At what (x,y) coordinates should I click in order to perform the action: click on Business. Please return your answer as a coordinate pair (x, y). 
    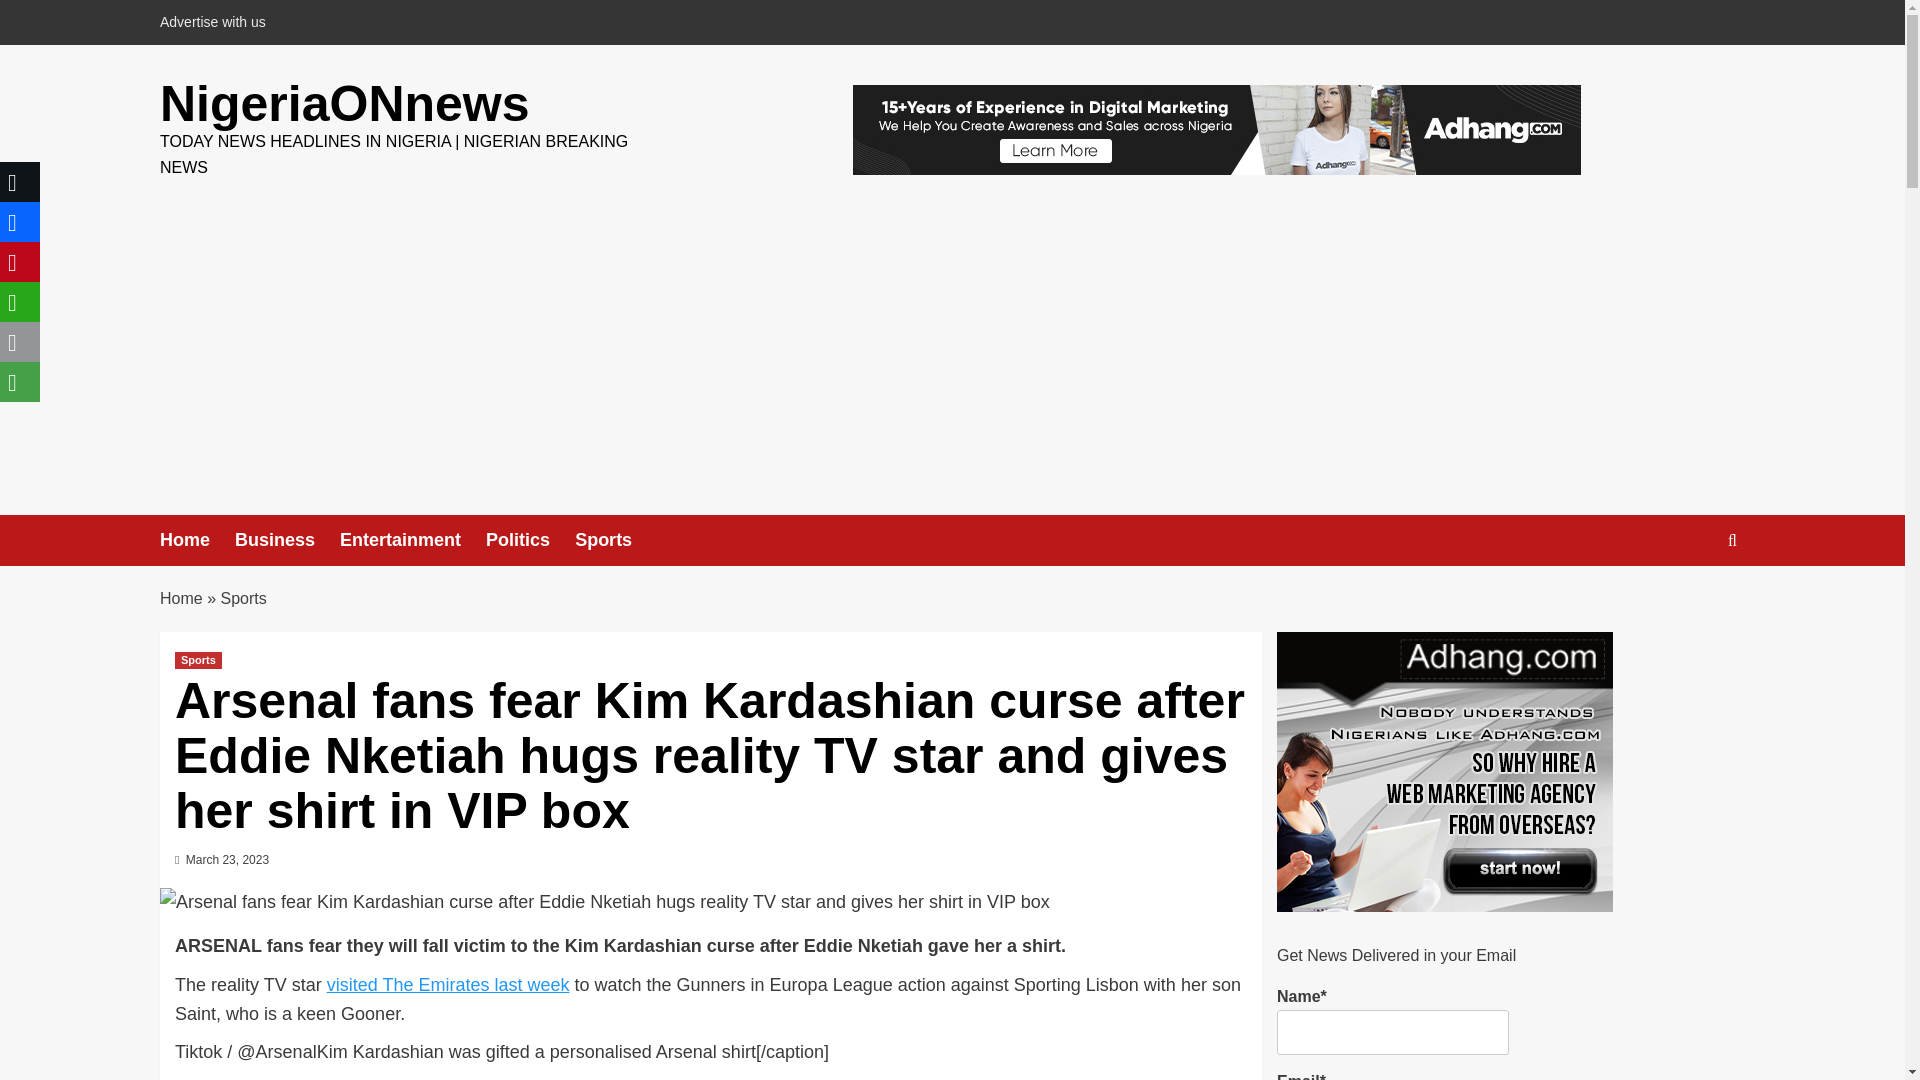
    Looking at the image, I should click on (286, 540).